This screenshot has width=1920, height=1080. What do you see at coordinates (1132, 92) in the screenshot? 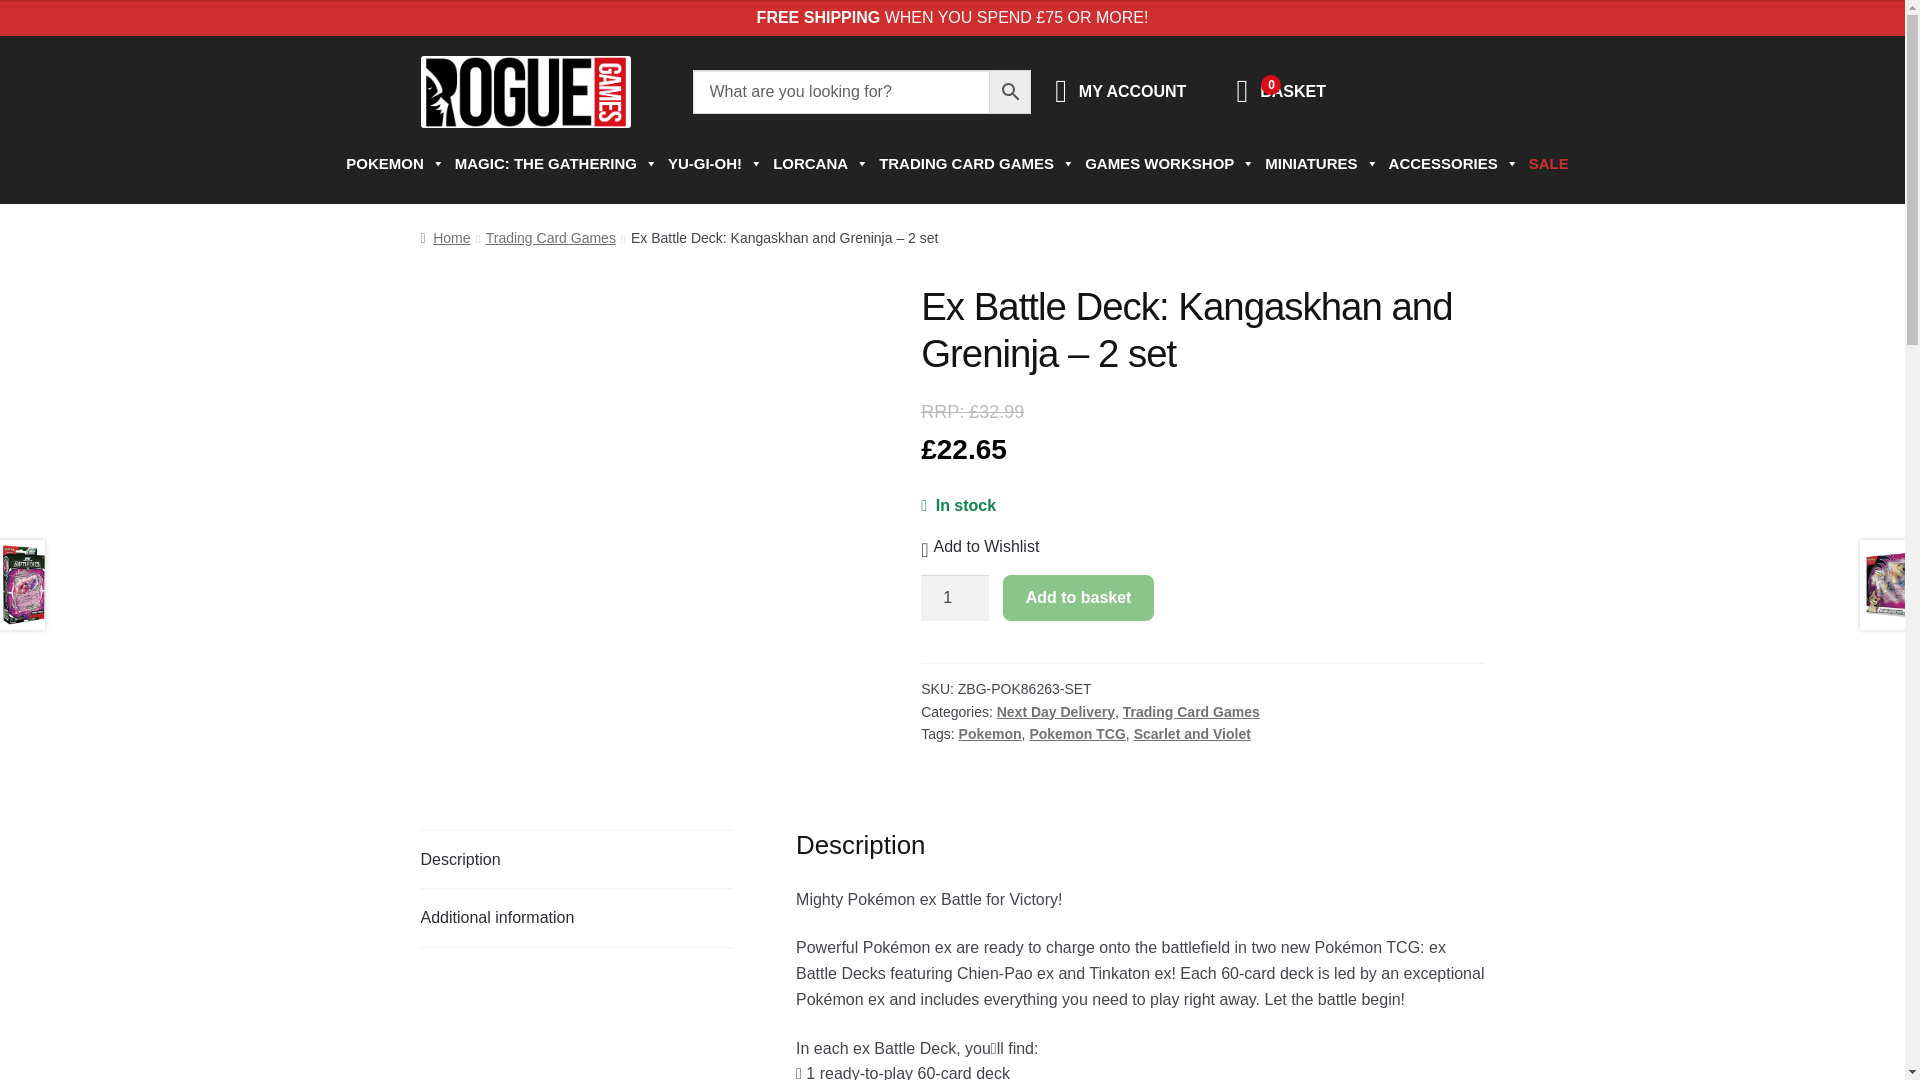
I see `MY ACCOUNT` at bounding box center [1132, 92].